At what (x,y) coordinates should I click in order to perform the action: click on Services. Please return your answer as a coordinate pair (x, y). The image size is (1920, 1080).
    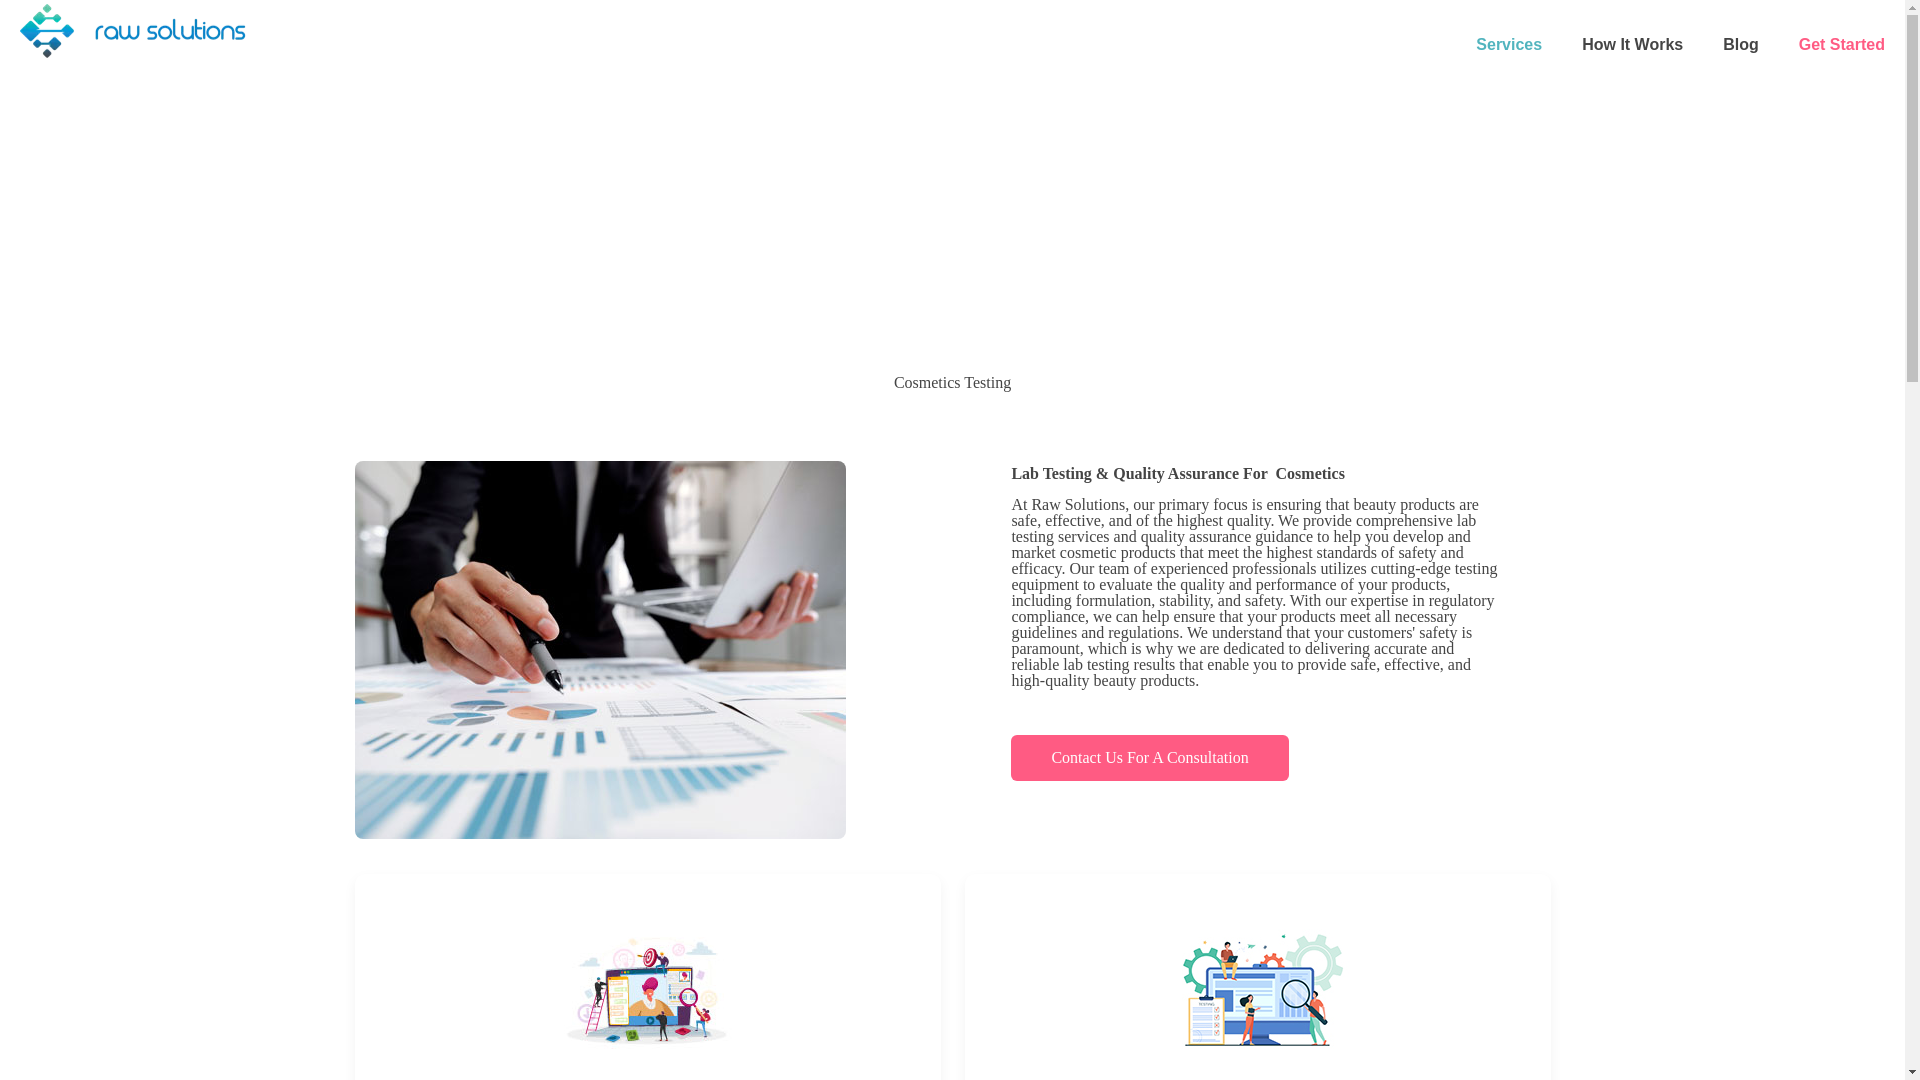
    Looking at the image, I should click on (1508, 44).